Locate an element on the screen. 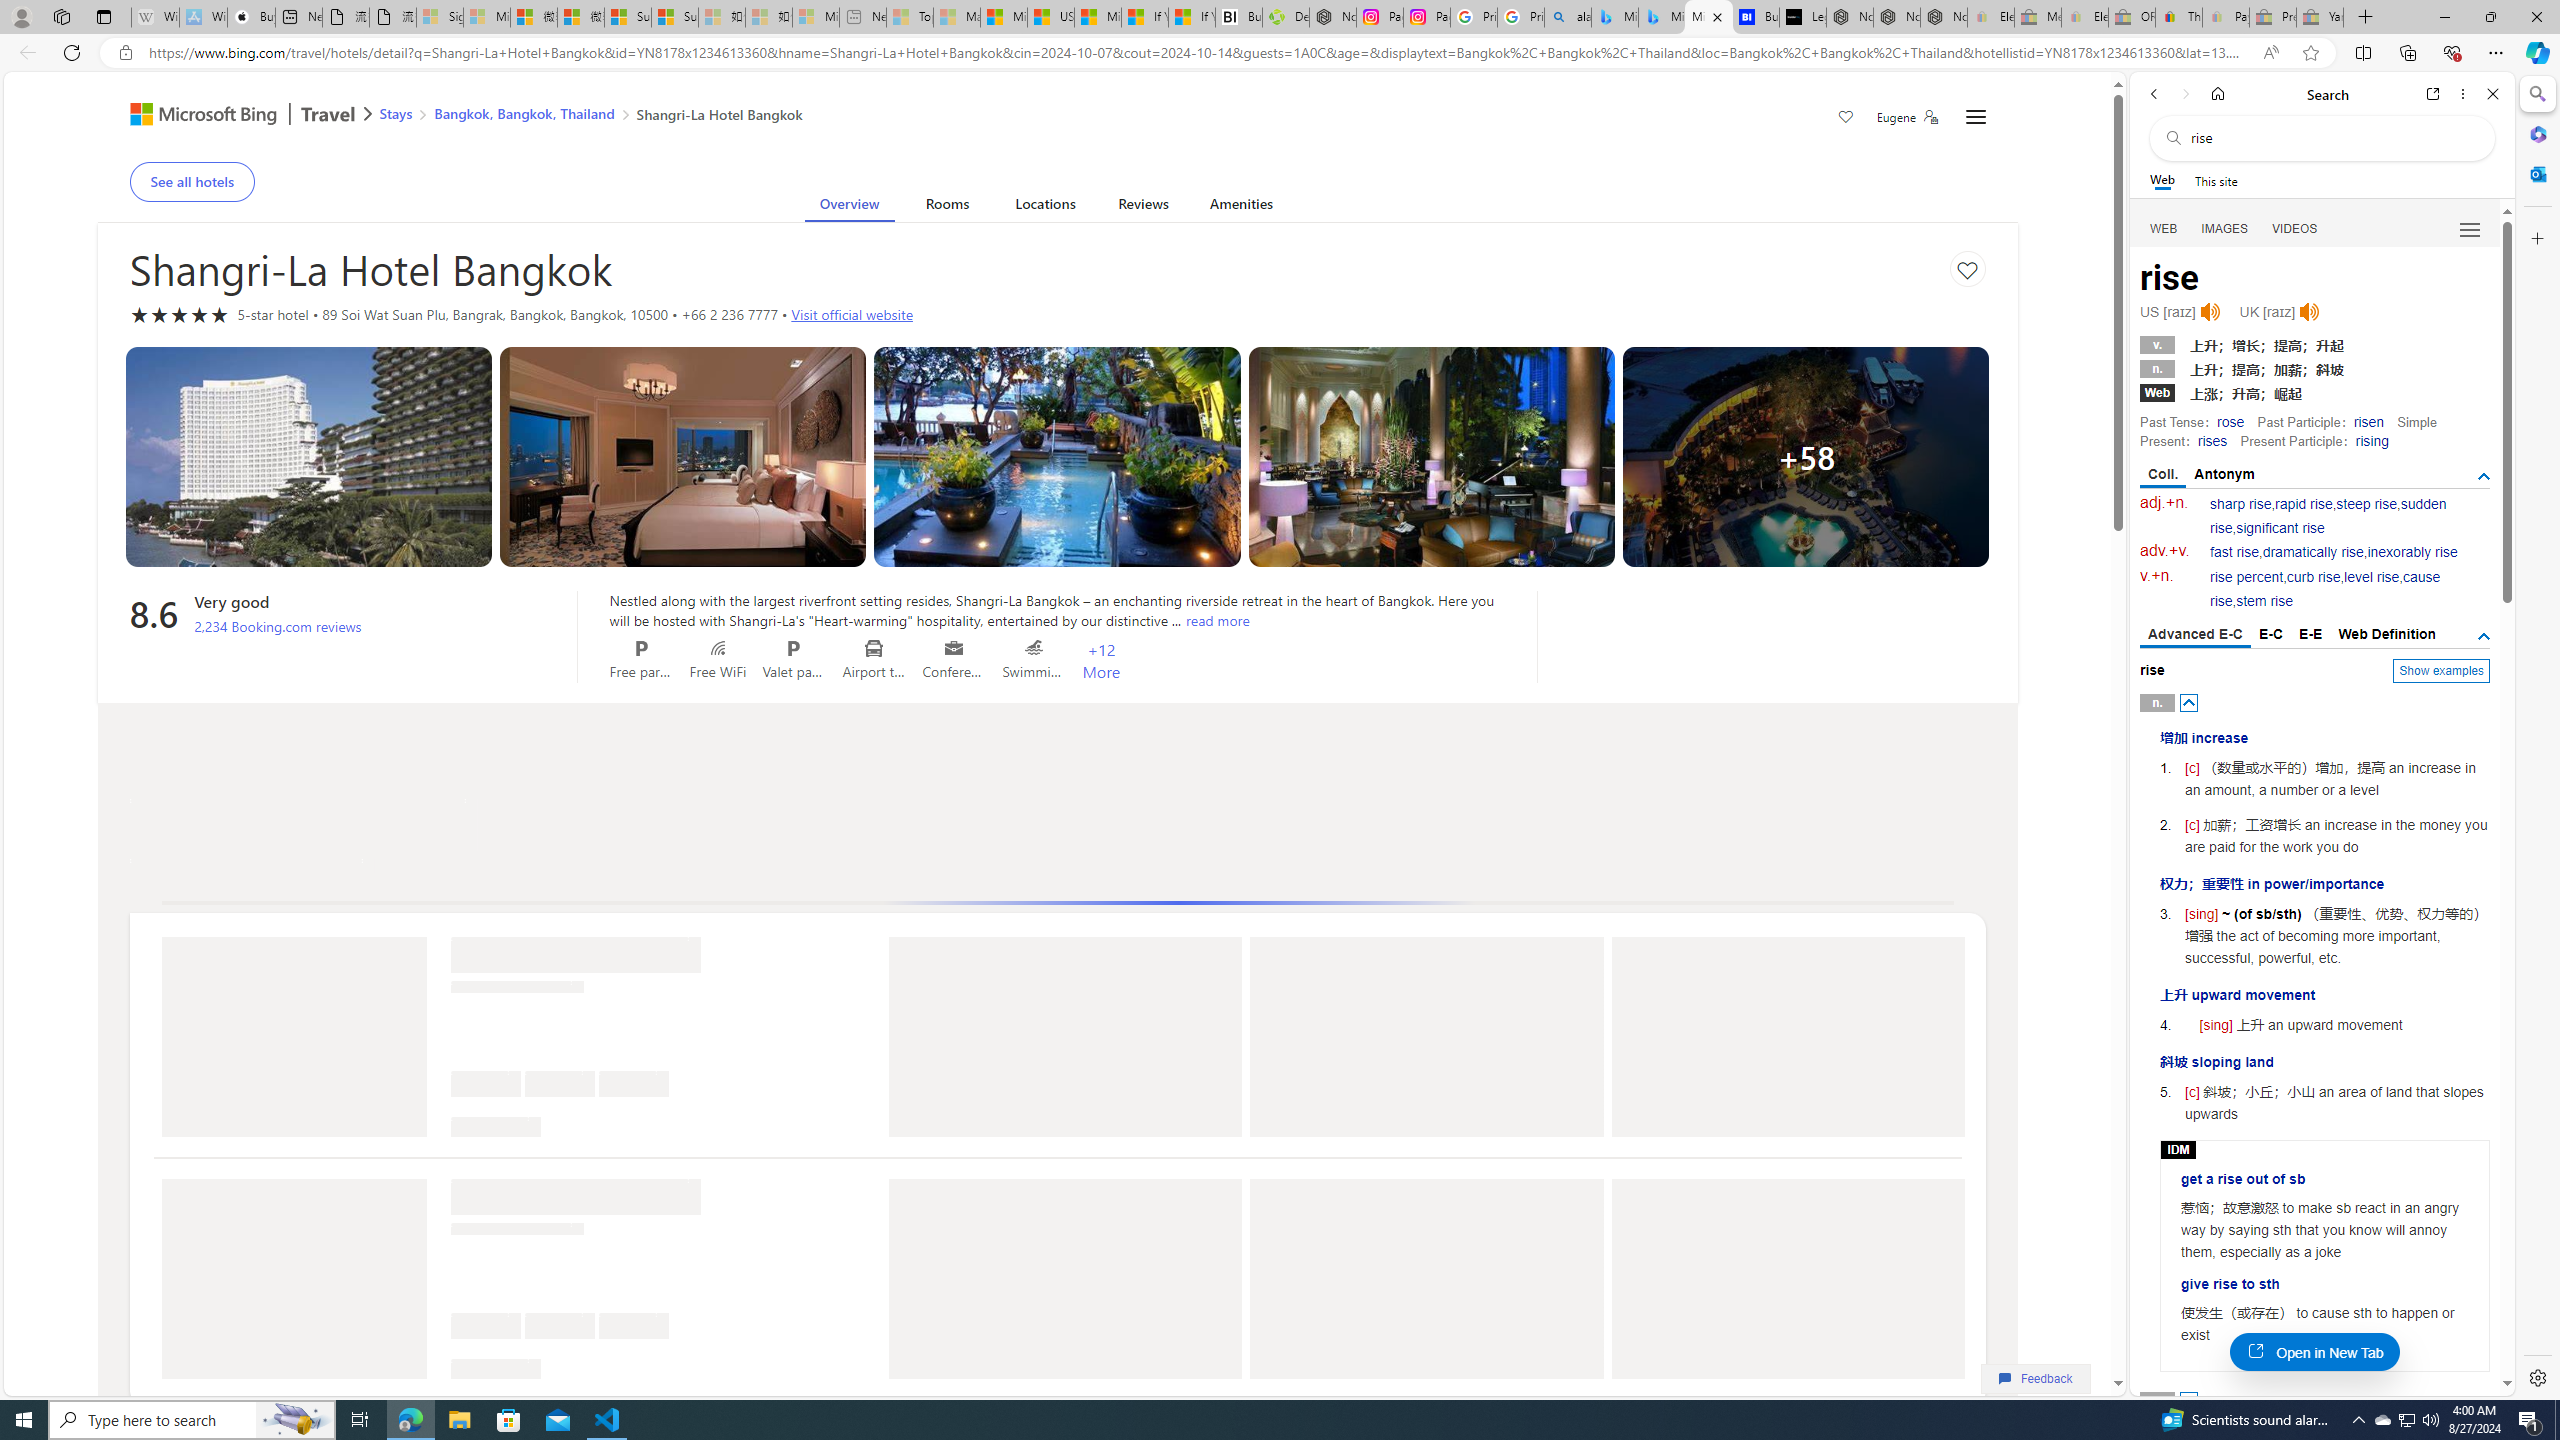 Image resolution: width=2560 pixels, height=1440 pixels. sudden rise is located at coordinates (2328, 516).